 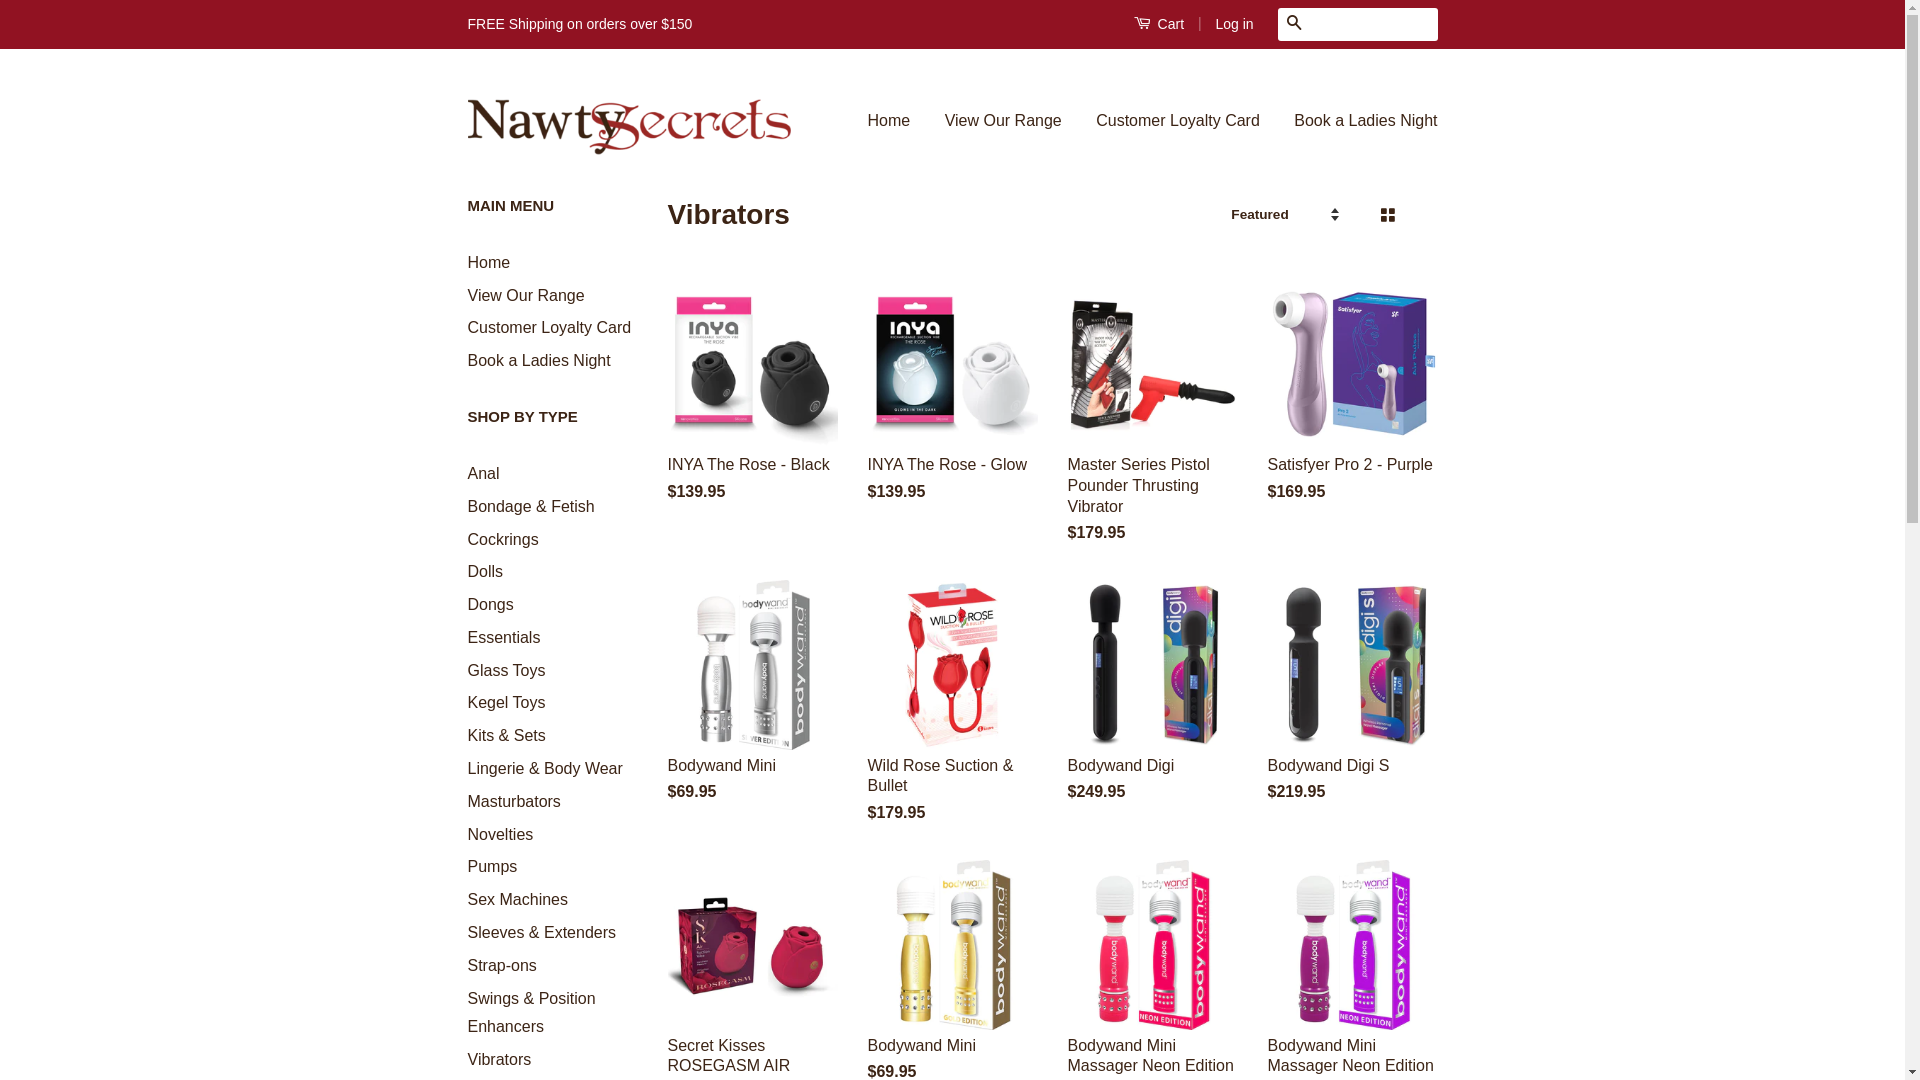 I want to click on Wild Rose Suction & Bullet
$179.95, so click(x=953, y=720).